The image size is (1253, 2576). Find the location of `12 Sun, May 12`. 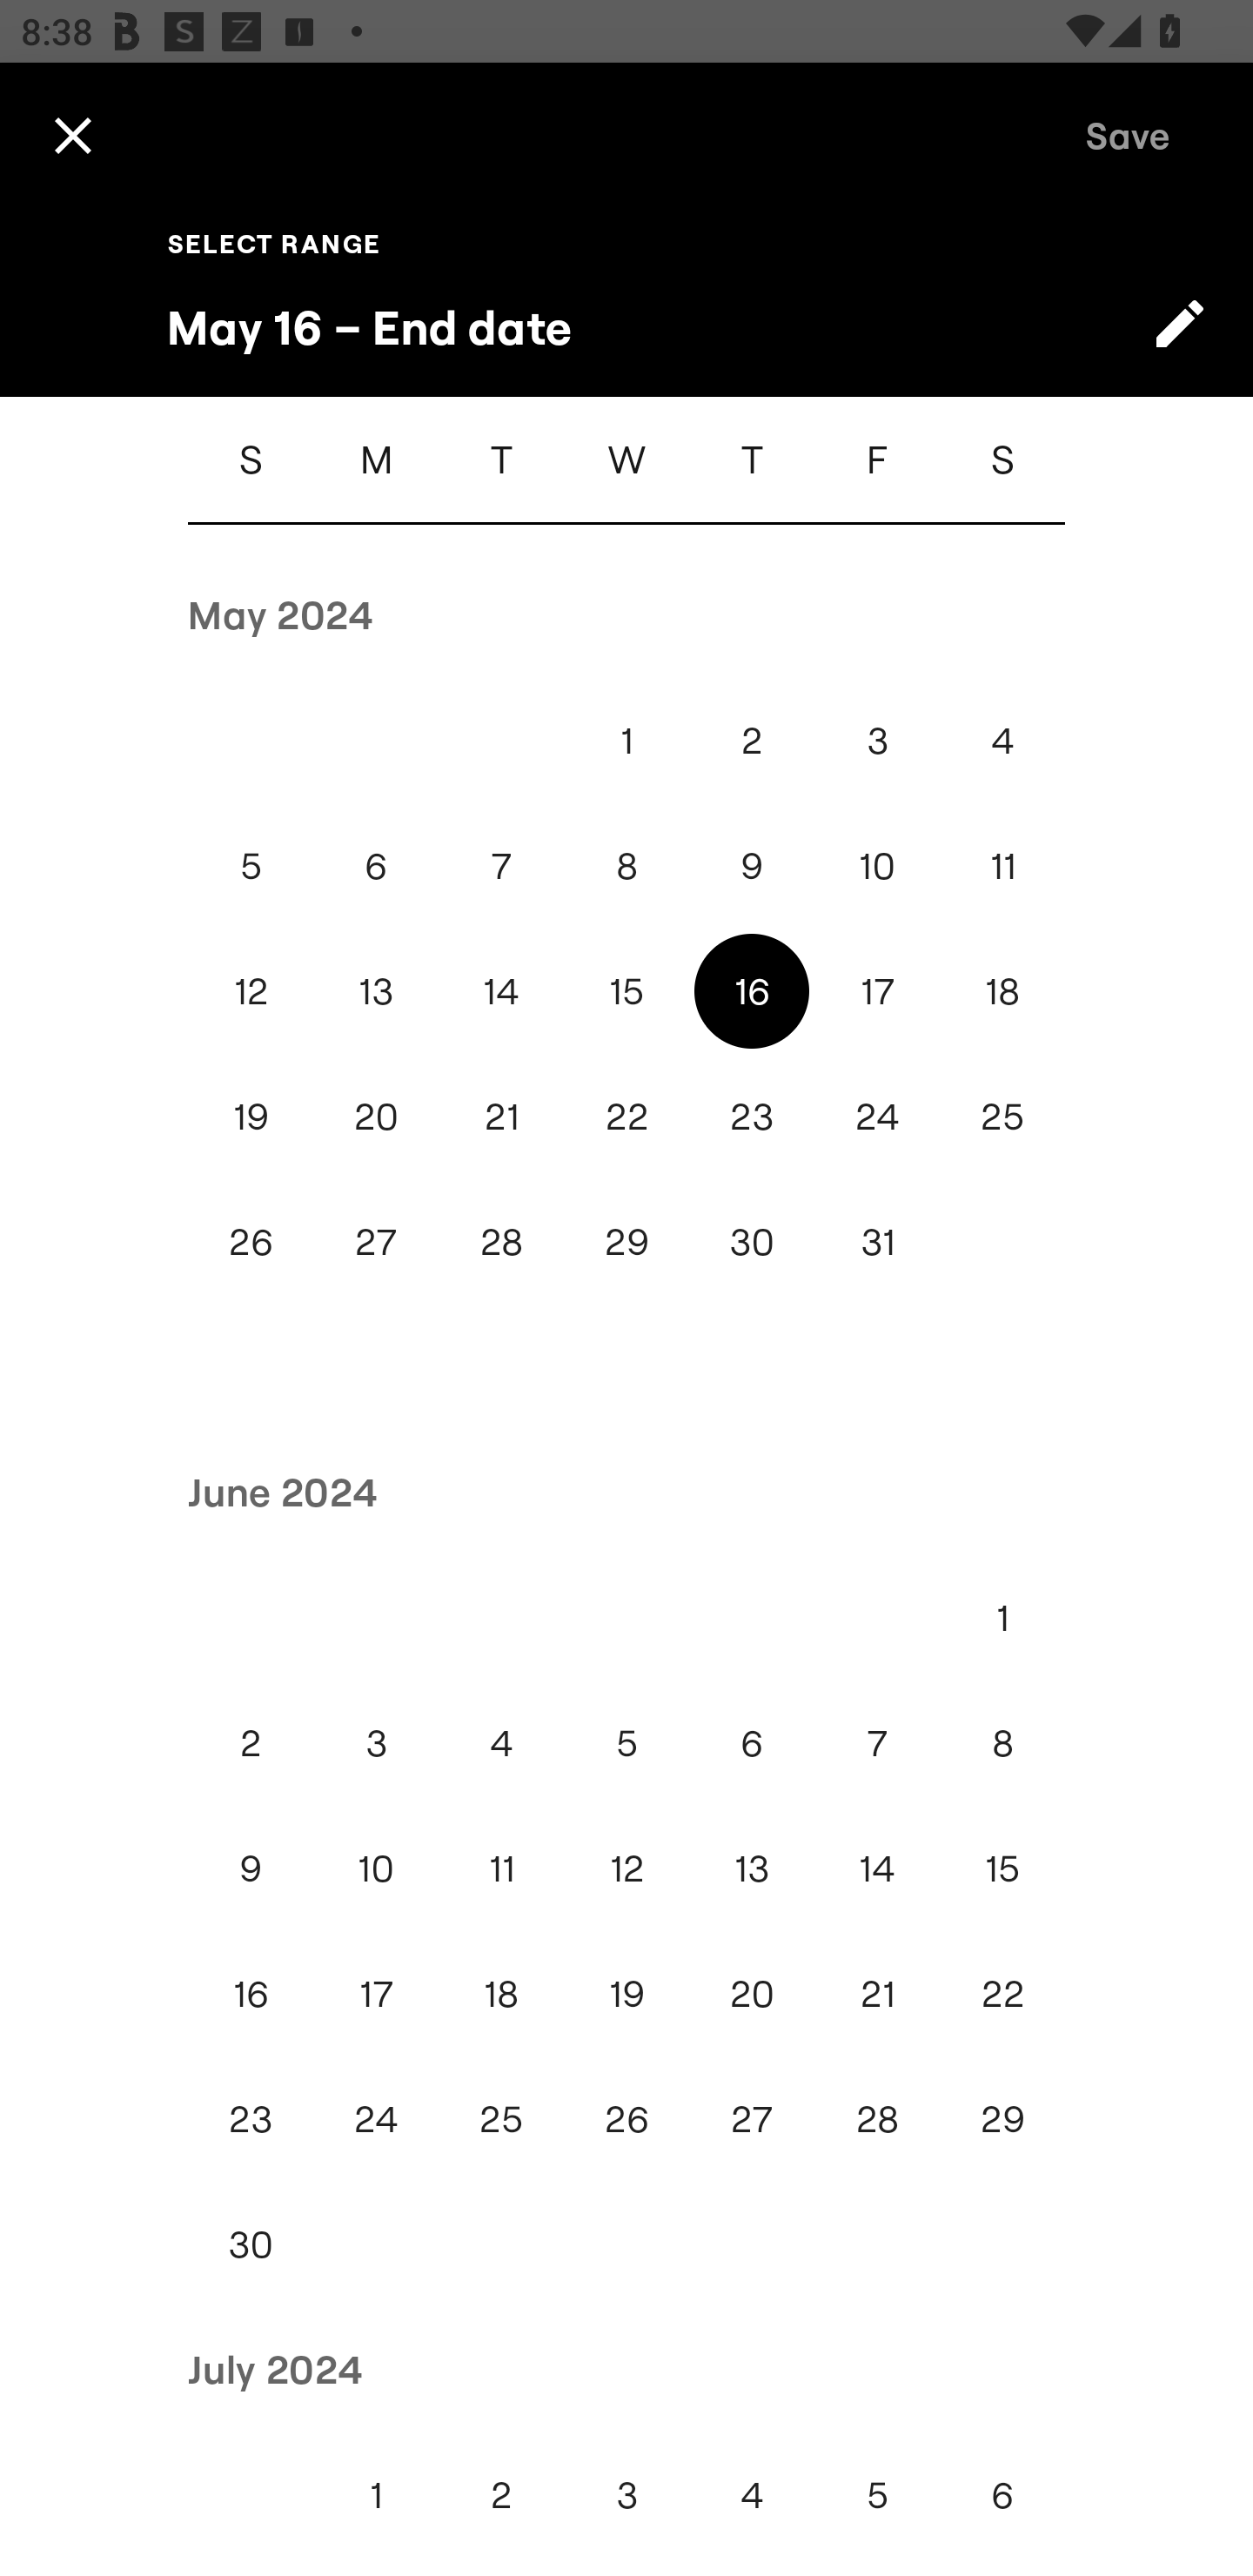

12 Sun, May 12 is located at coordinates (251, 990).